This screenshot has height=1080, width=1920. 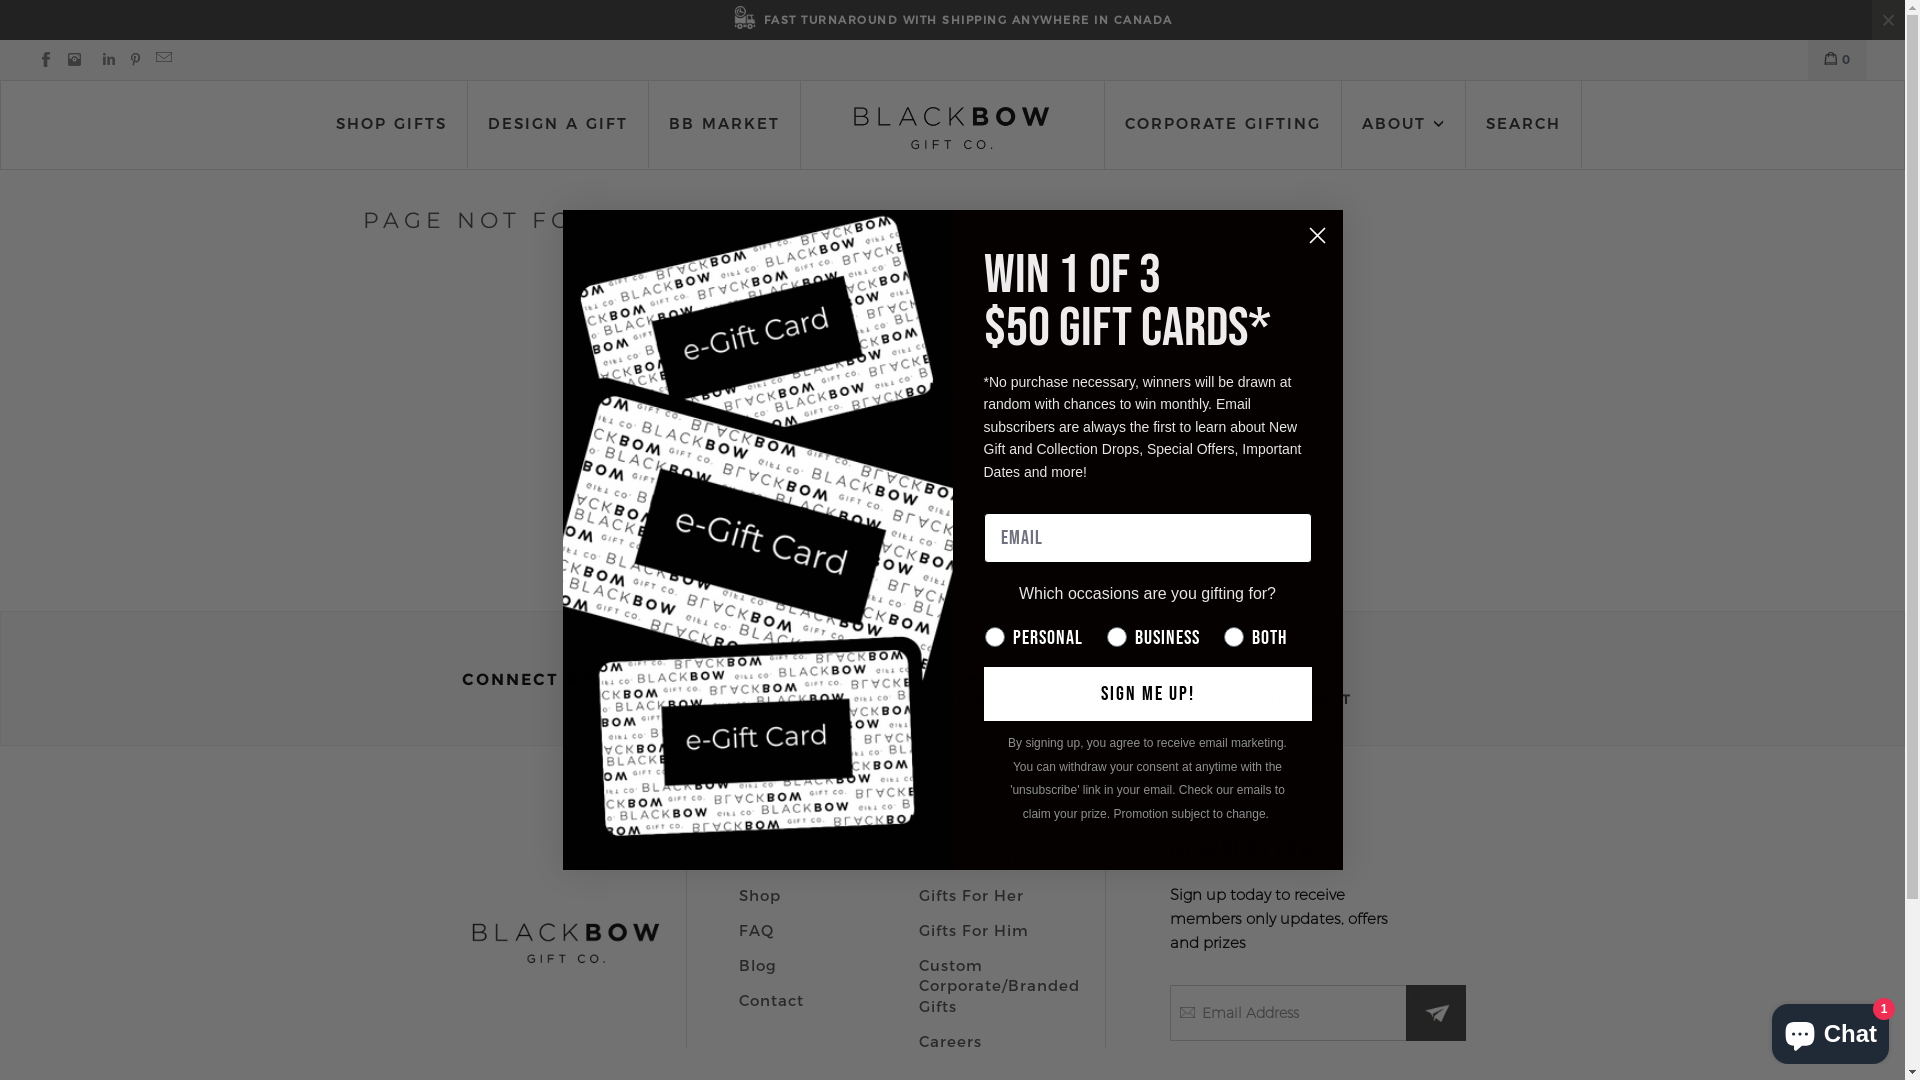 I want to click on SHOP GIFTS, so click(x=392, y=124).